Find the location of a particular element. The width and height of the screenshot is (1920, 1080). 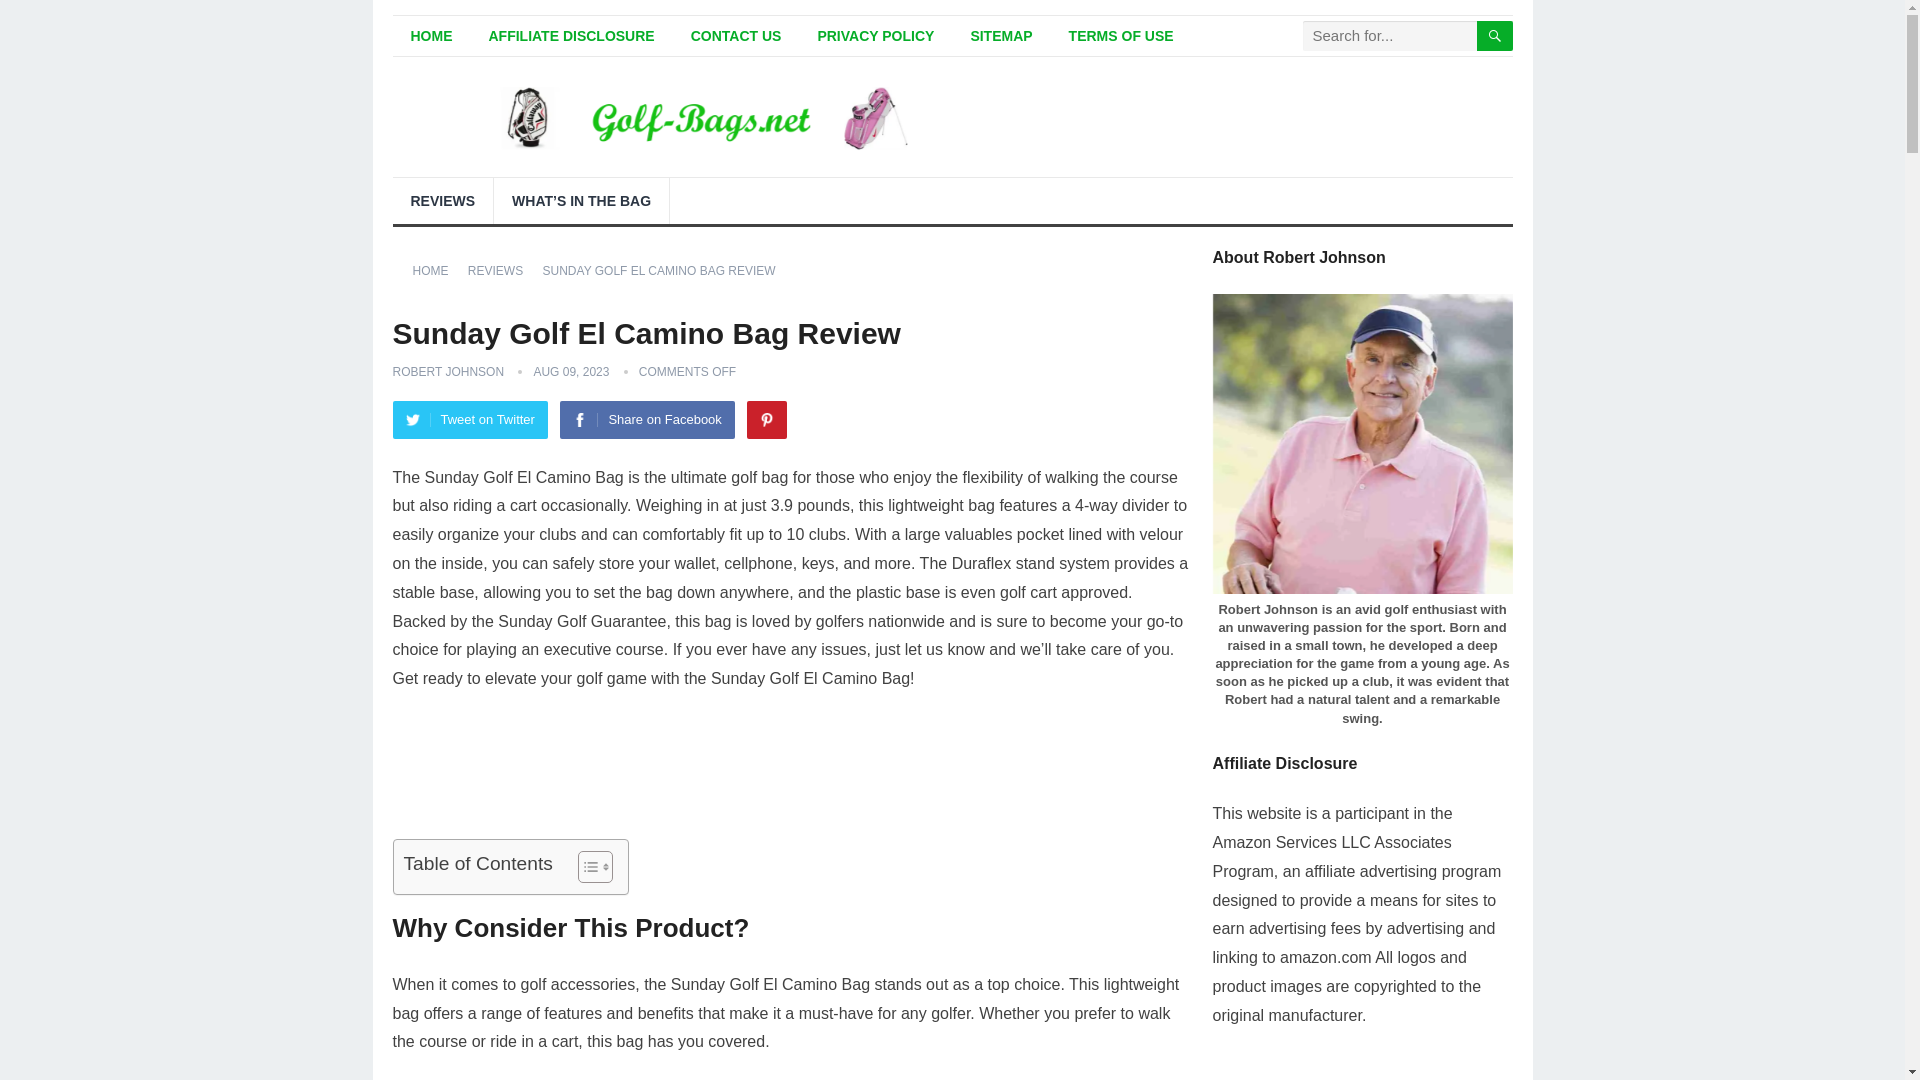

TERMS OF USE is located at coordinates (1121, 36).